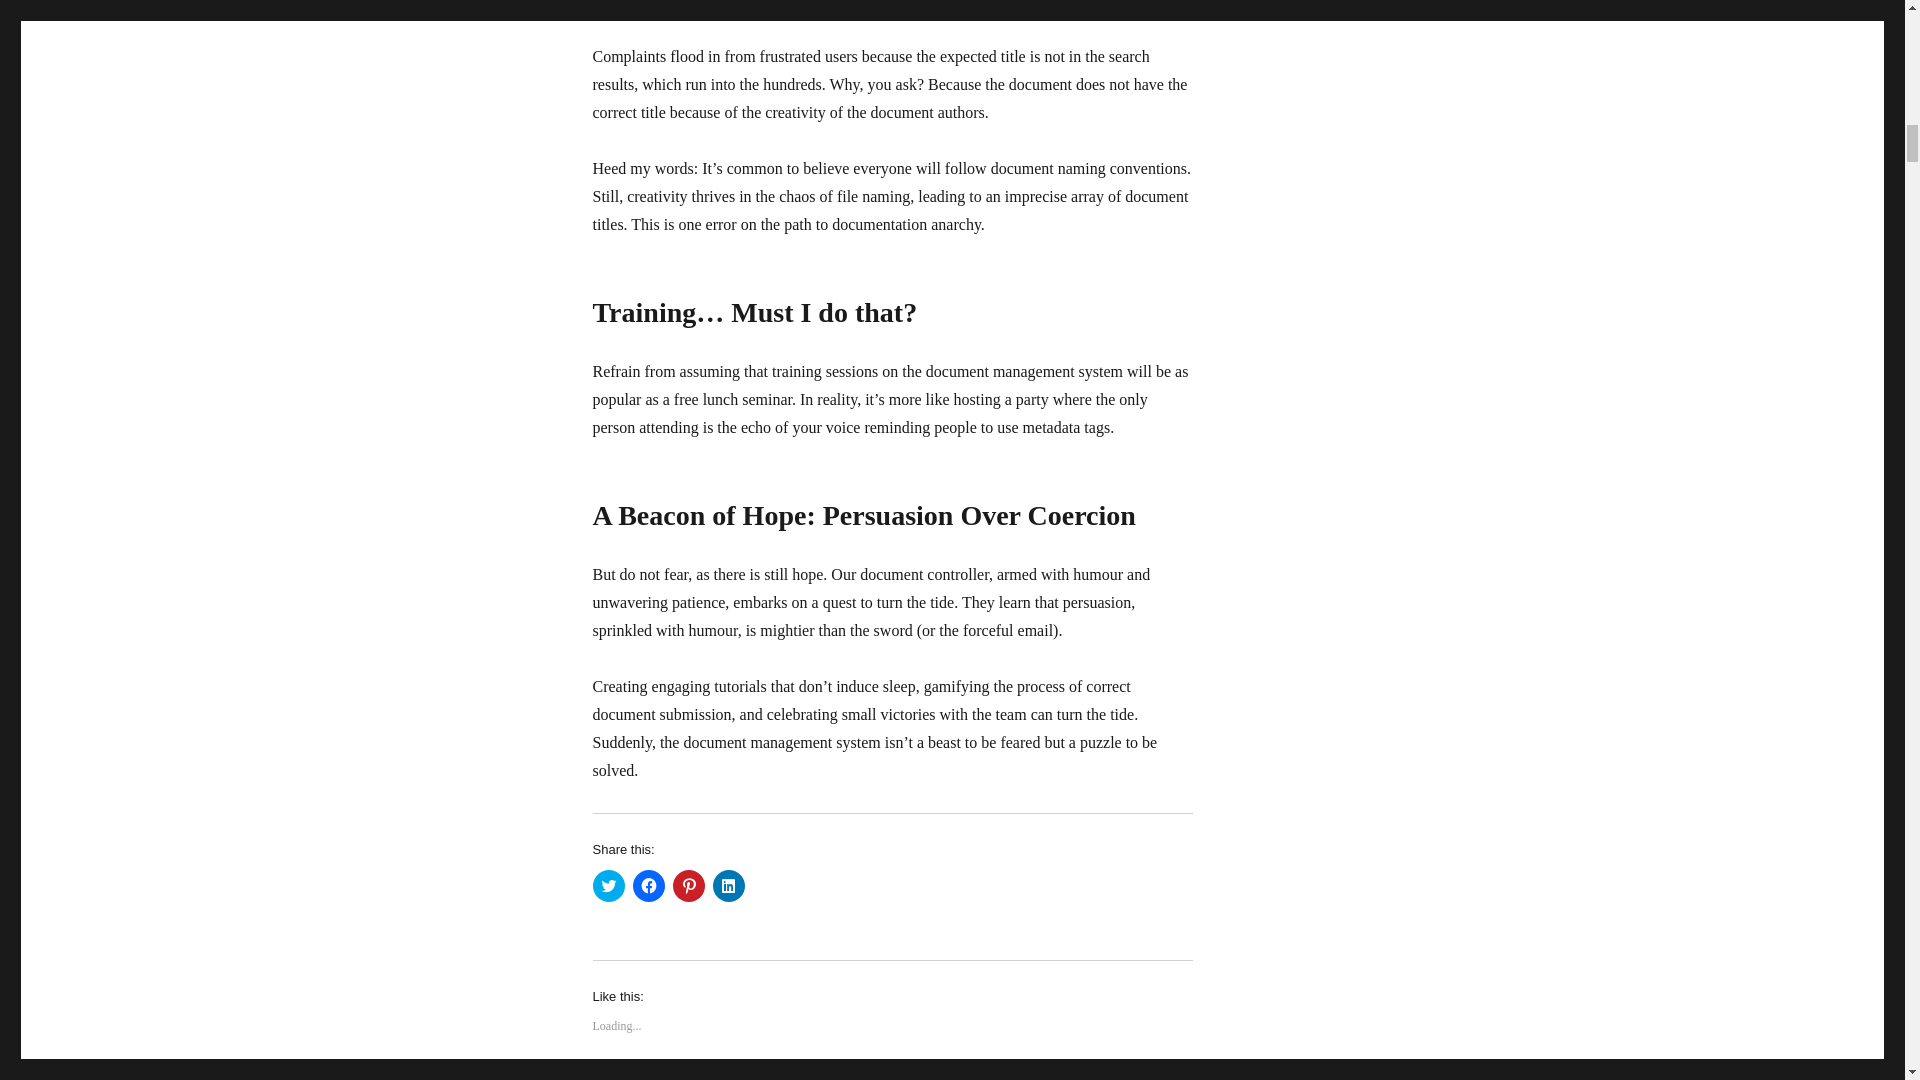 The image size is (1920, 1080). What do you see at coordinates (648, 886) in the screenshot?
I see `Click to share on Facebook` at bounding box center [648, 886].